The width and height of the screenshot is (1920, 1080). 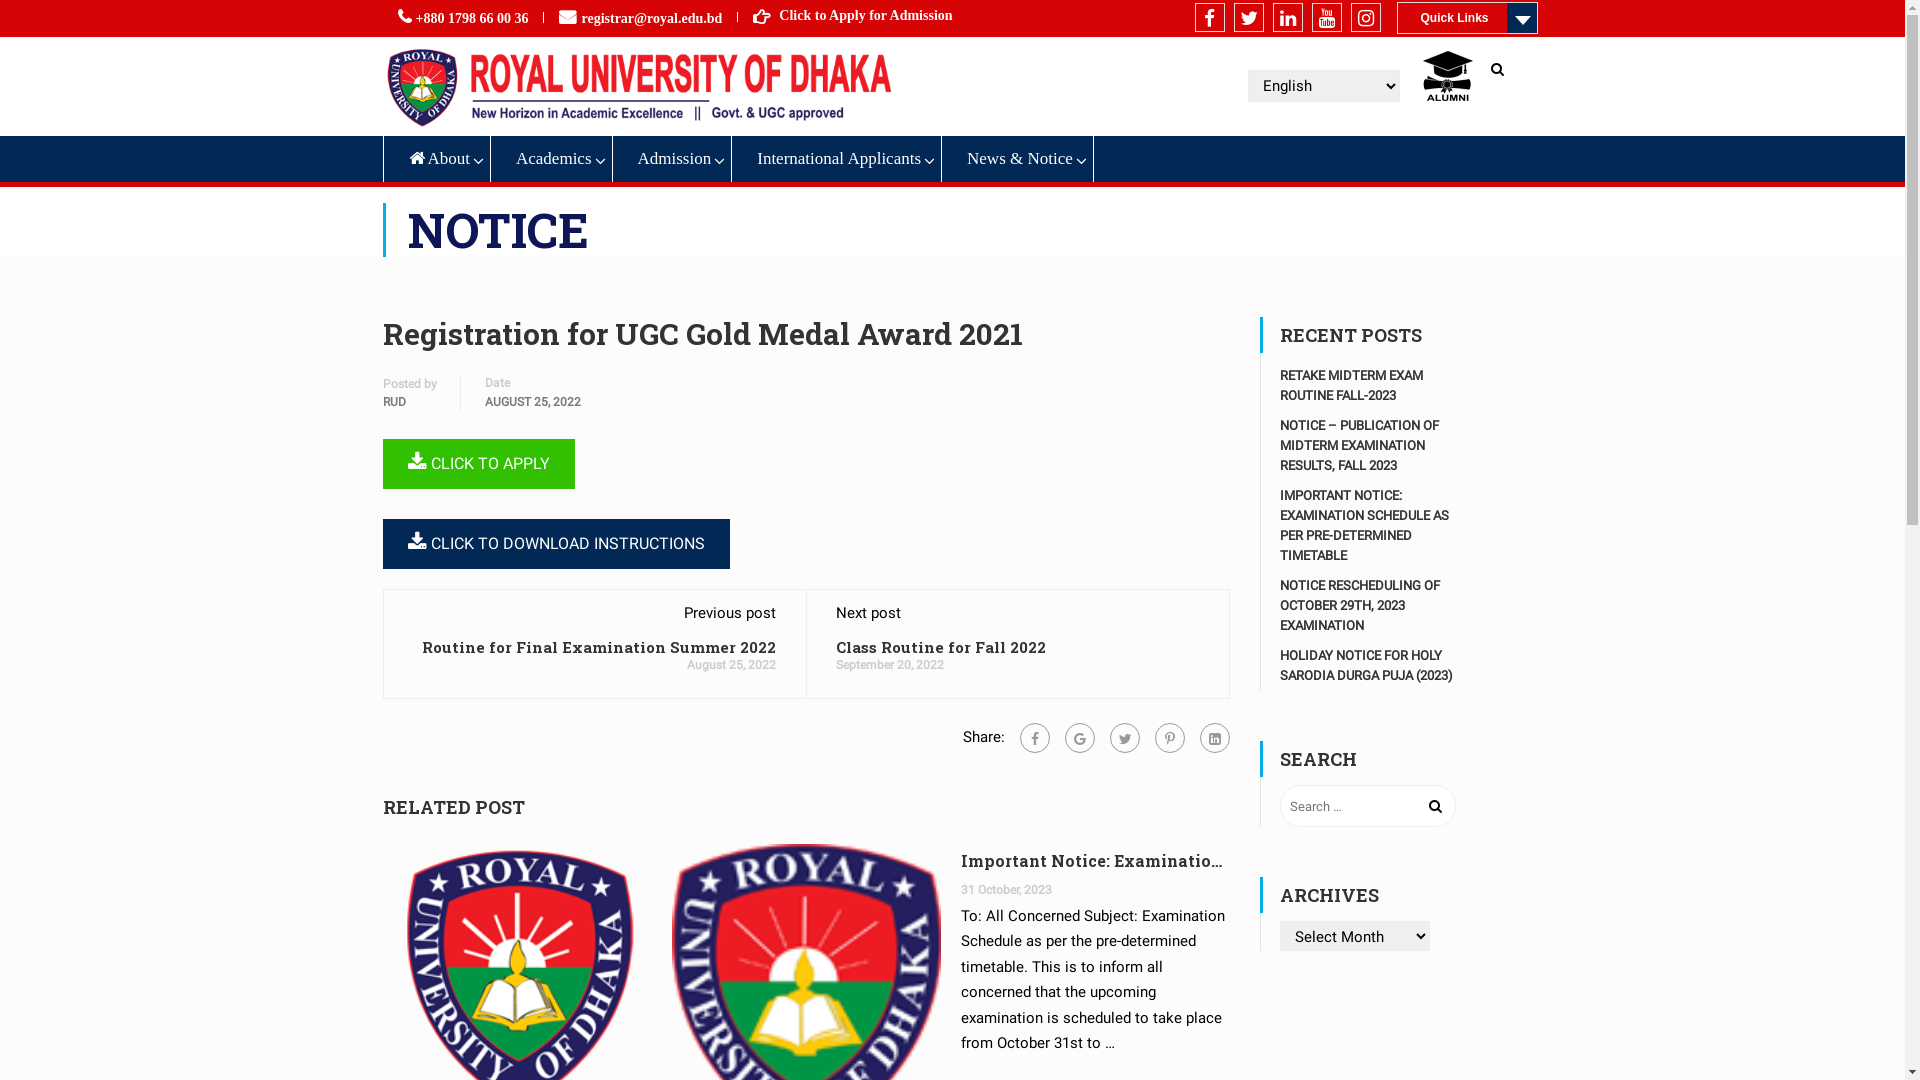 I want to click on HOLIDAY NOTICE FOR HOLY SARODIA DURGA PUJA (2023), so click(x=1366, y=666).